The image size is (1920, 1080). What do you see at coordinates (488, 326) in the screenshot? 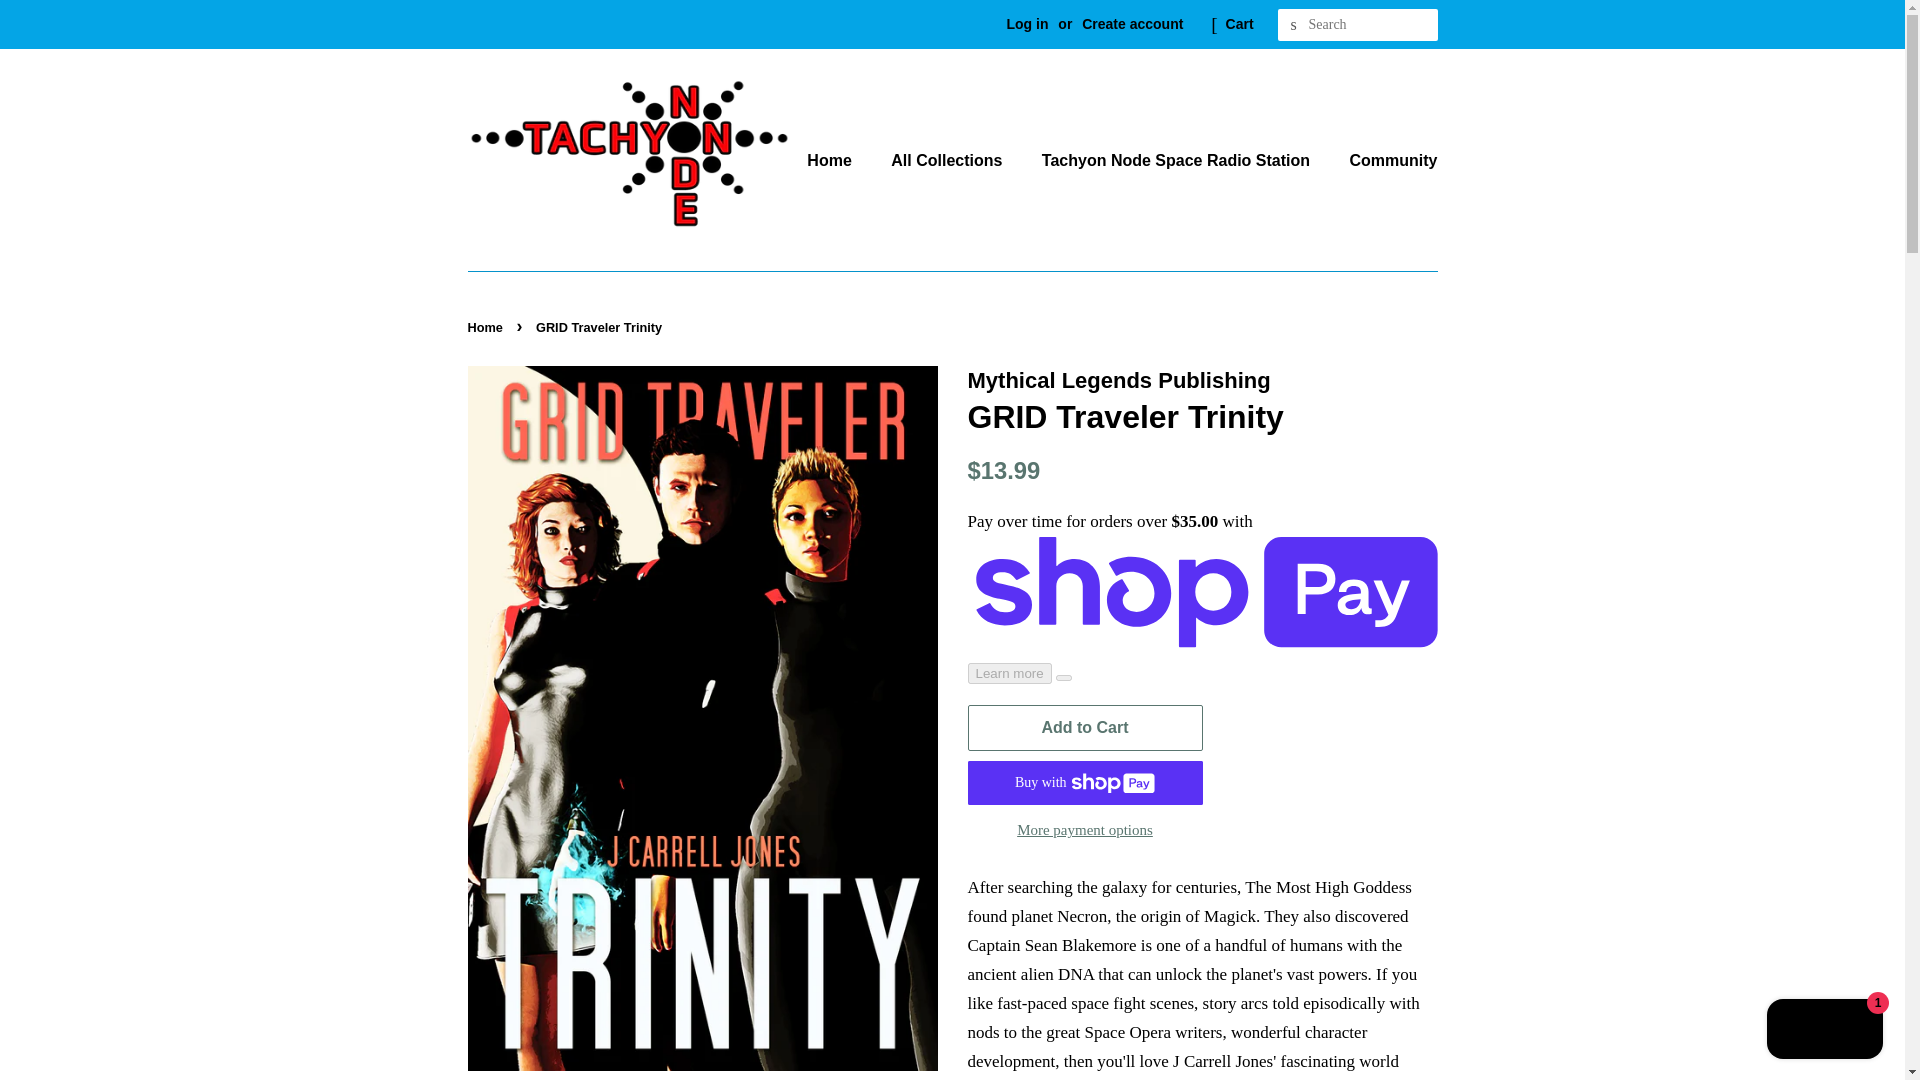
I see `Home` at bounding box center [488, 326].